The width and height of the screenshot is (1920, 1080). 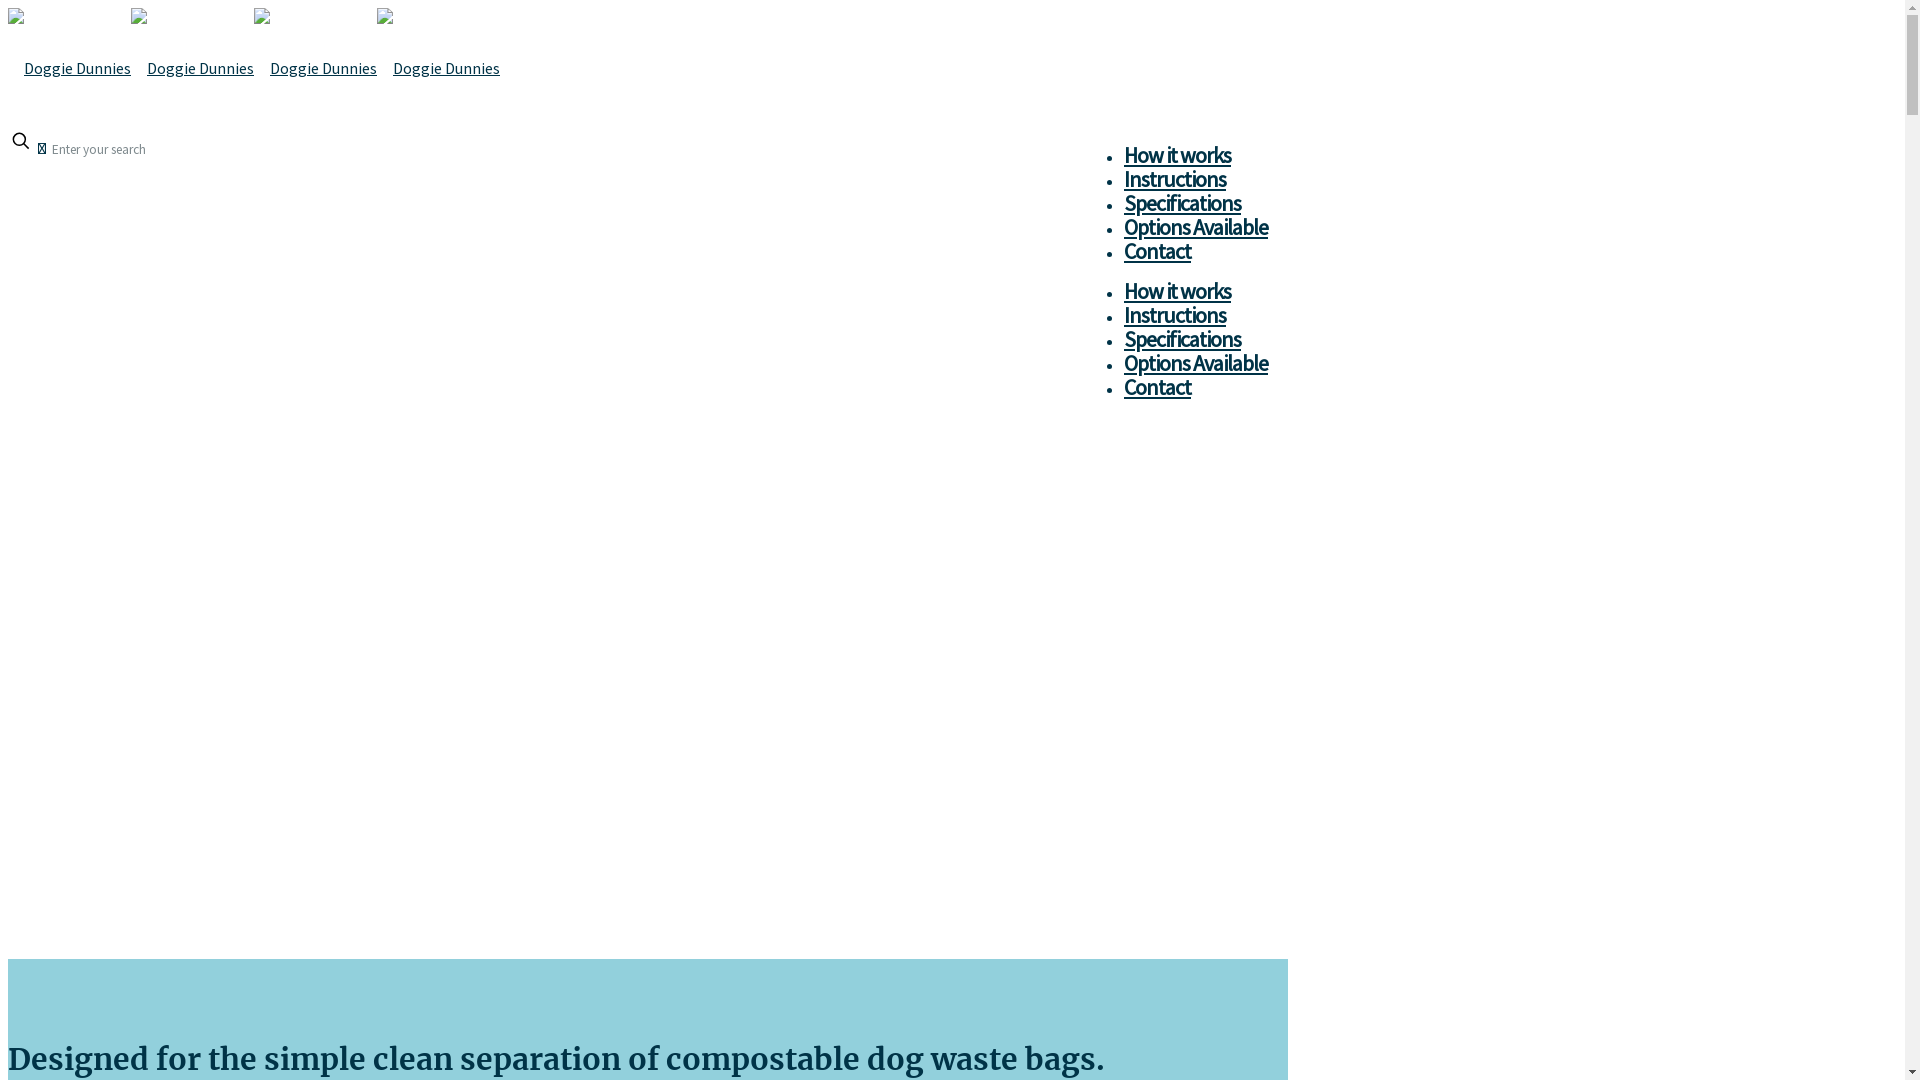 What do you see at coordinates (1182, 339) in the screenshot?
I see `Specifications` at bounding box center [1182, 339].